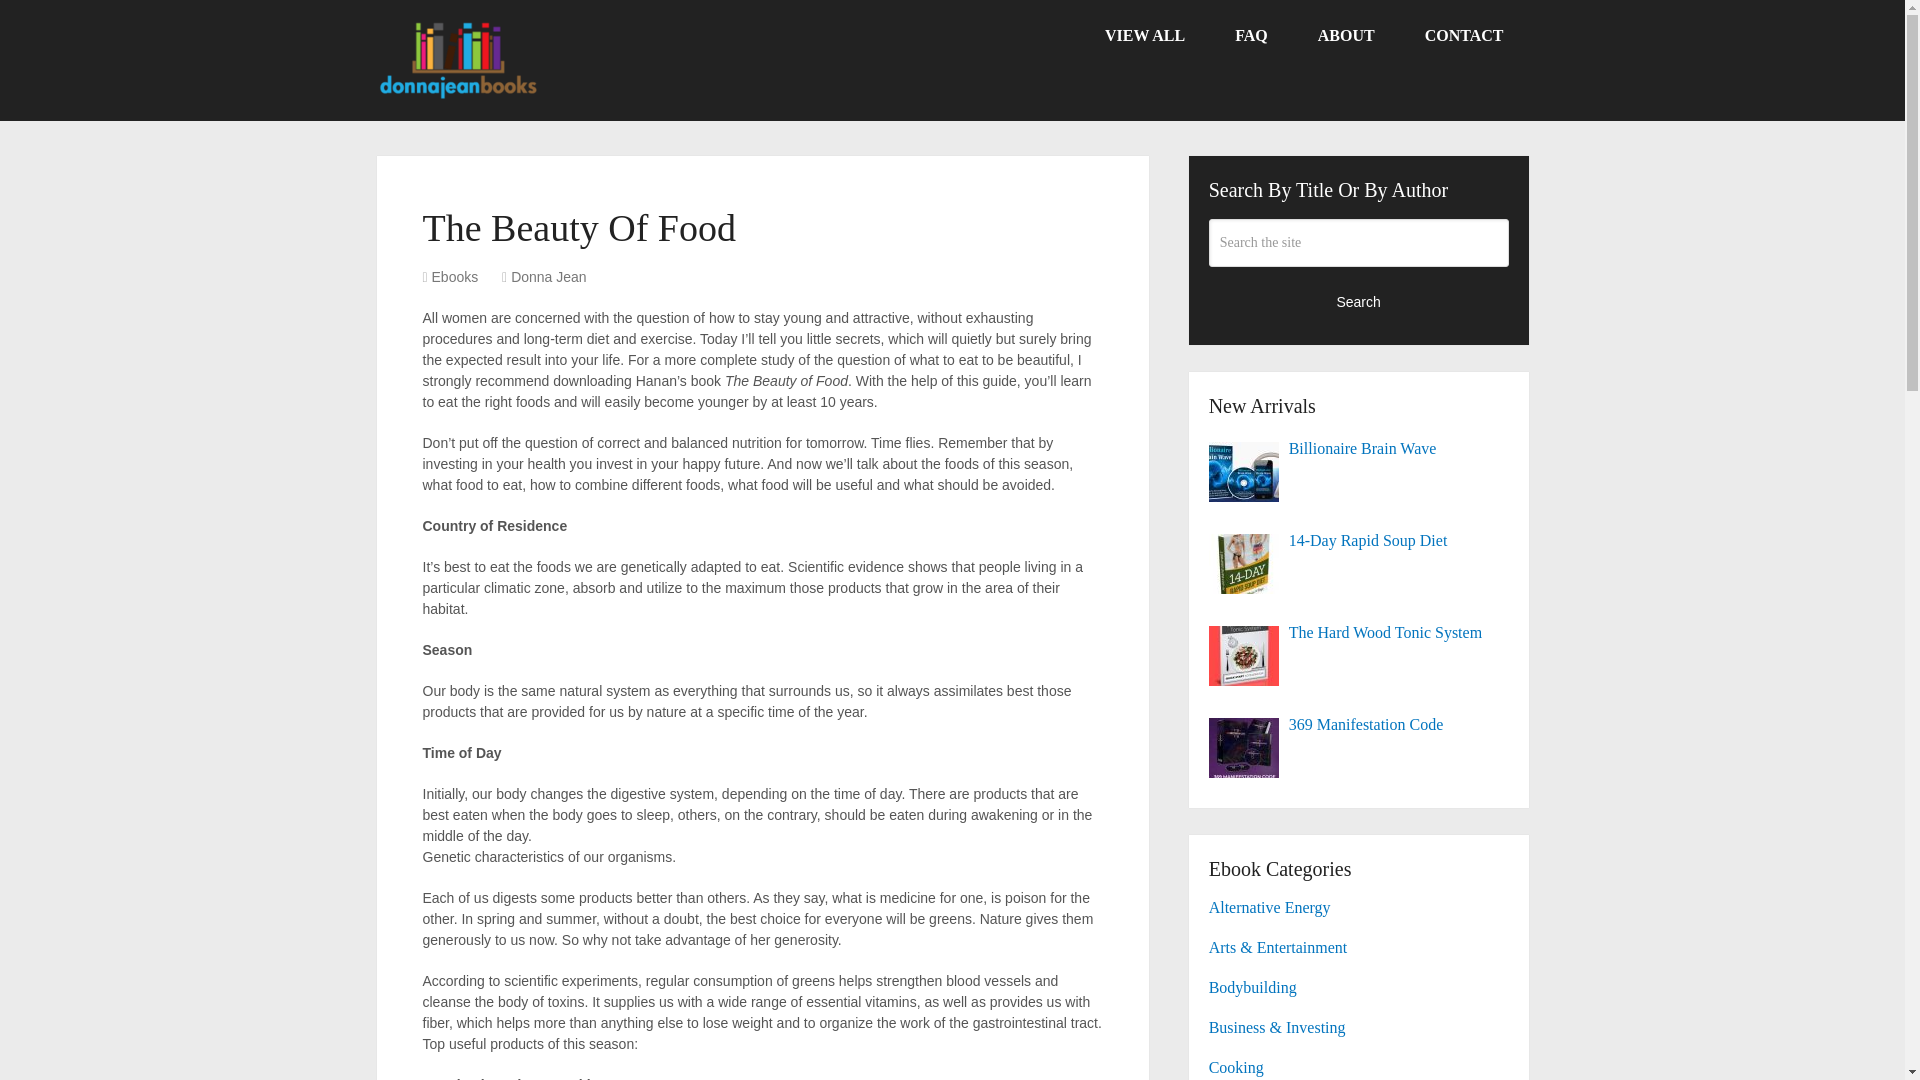  Describe the element at coordinates (1359, 632) in the screenshot. I see `The Hard Wood Tonic System` at that location.